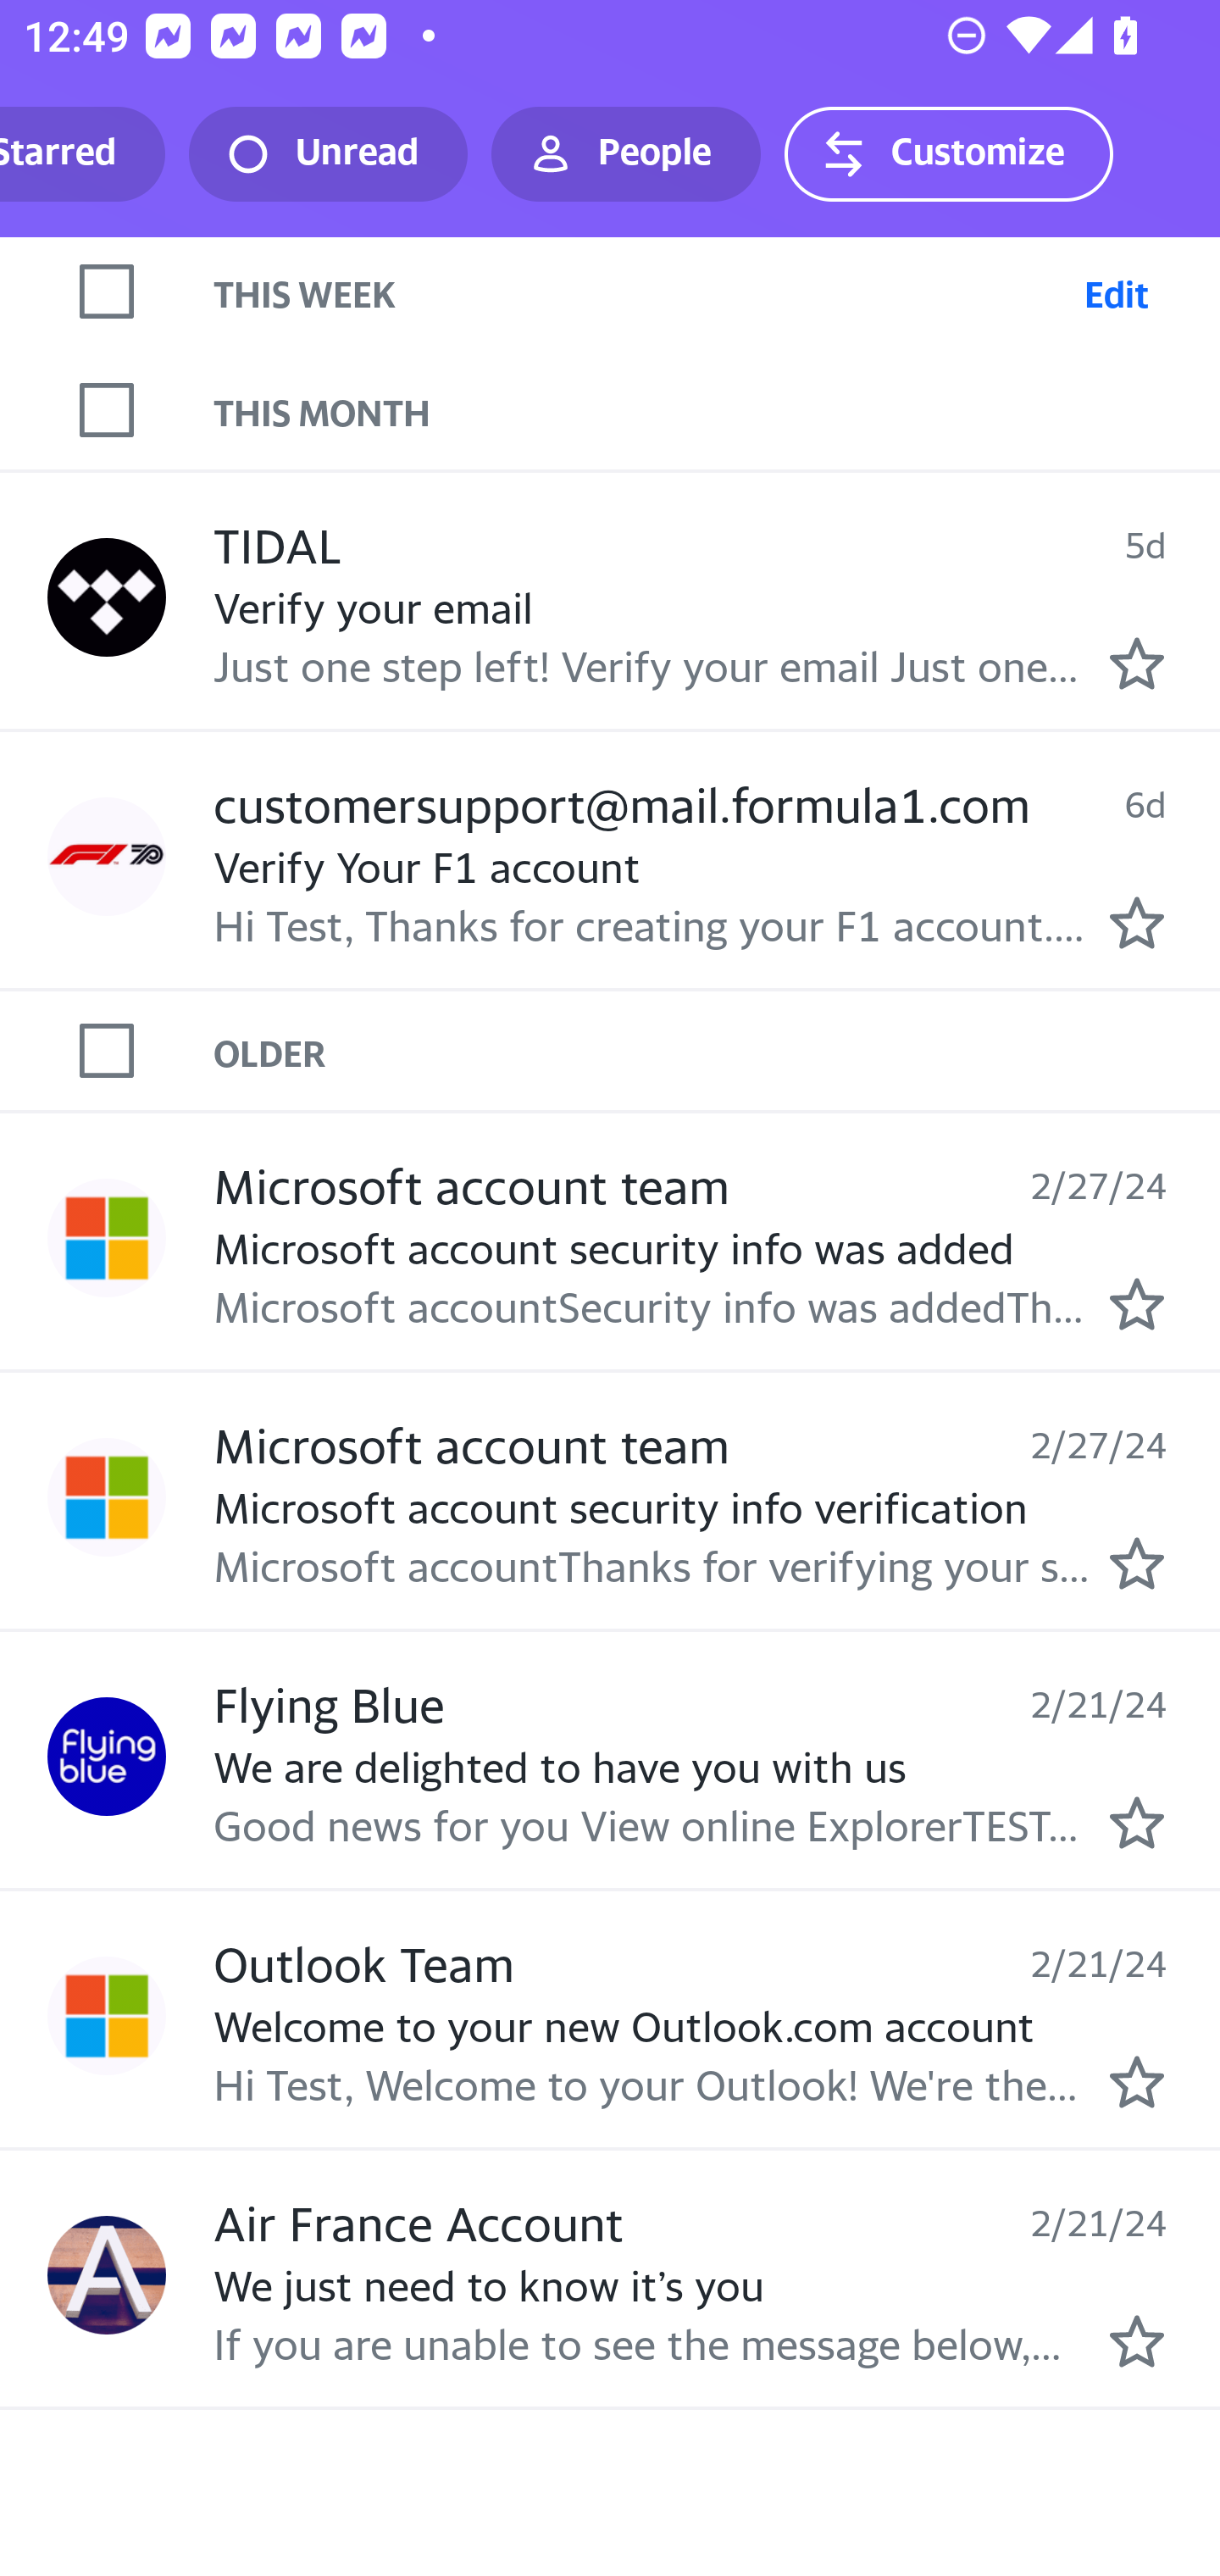 This screenshot has height=2576, width=1220. Describe the element at coordinates (107, 597) in the screenshot. I see `Profile
TIDAL` at that location.